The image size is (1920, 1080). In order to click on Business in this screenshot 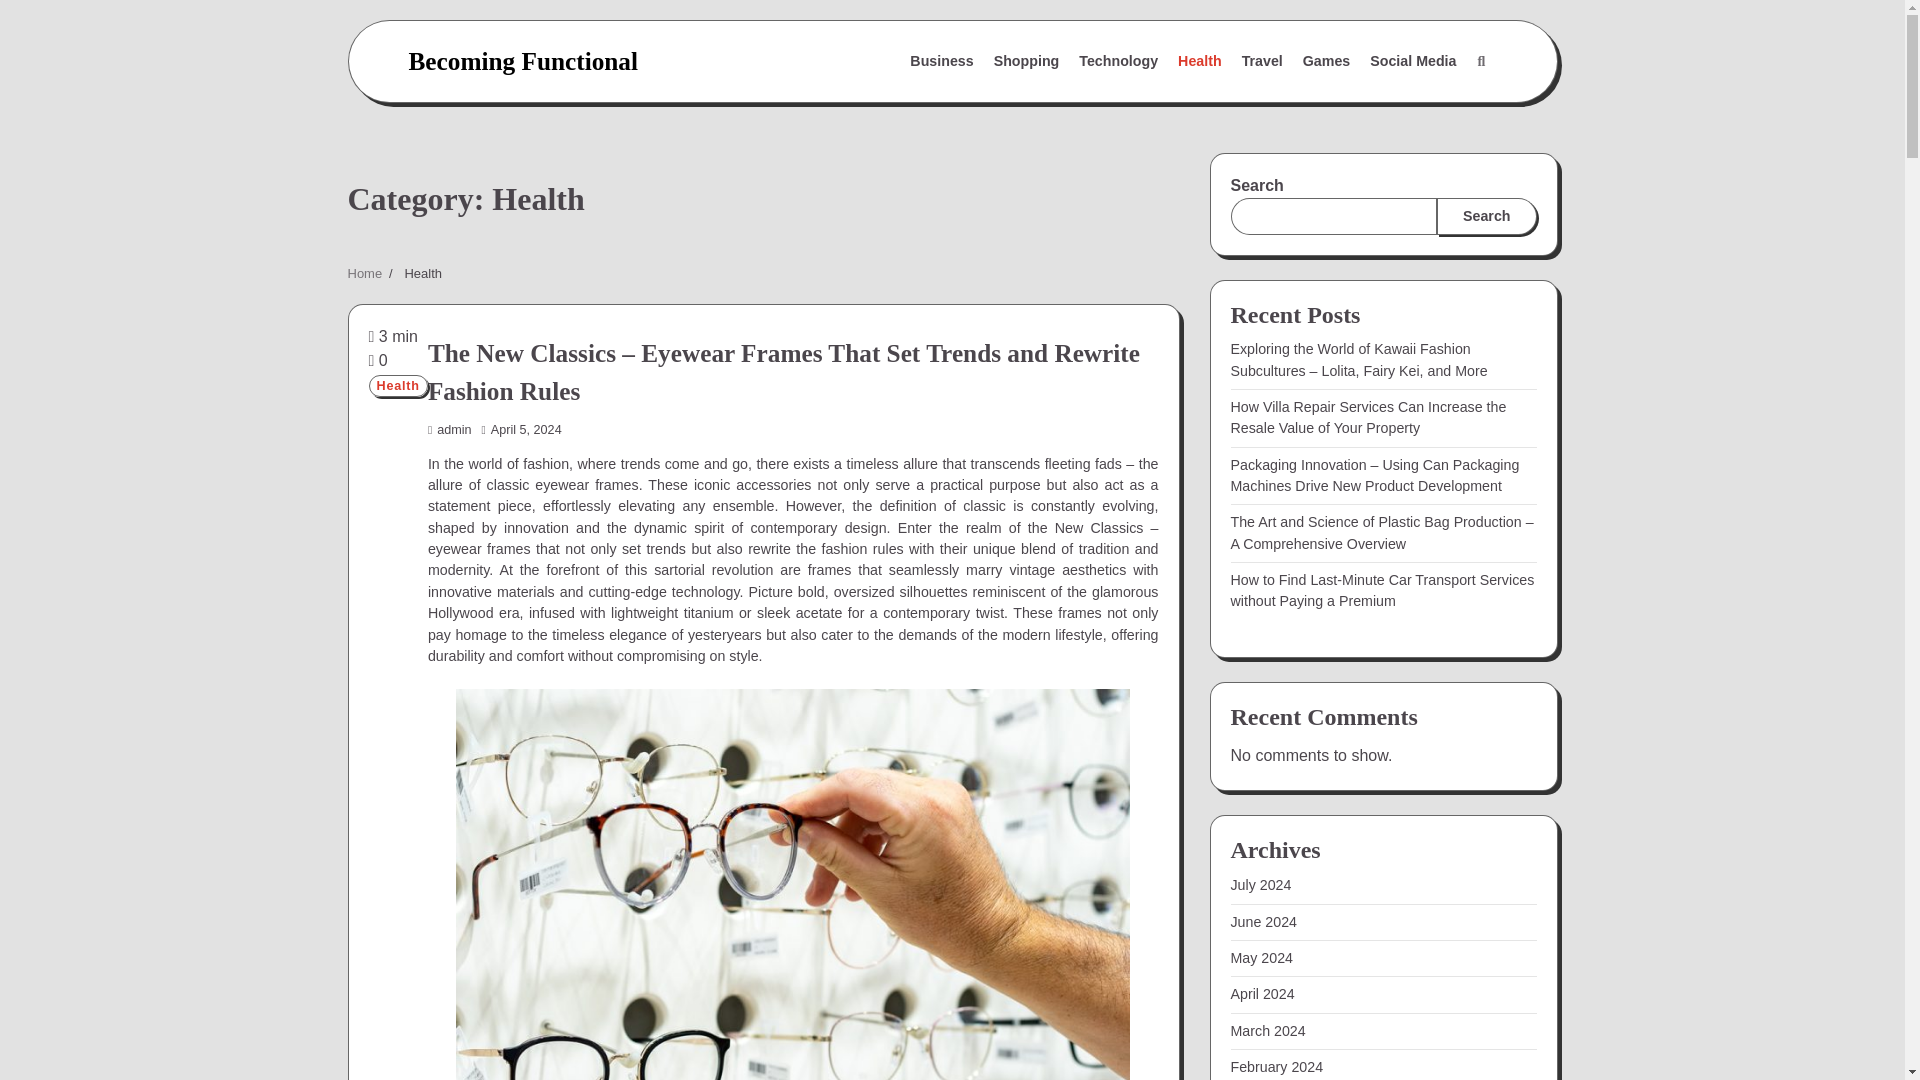, I will do `click(942, 62)`.